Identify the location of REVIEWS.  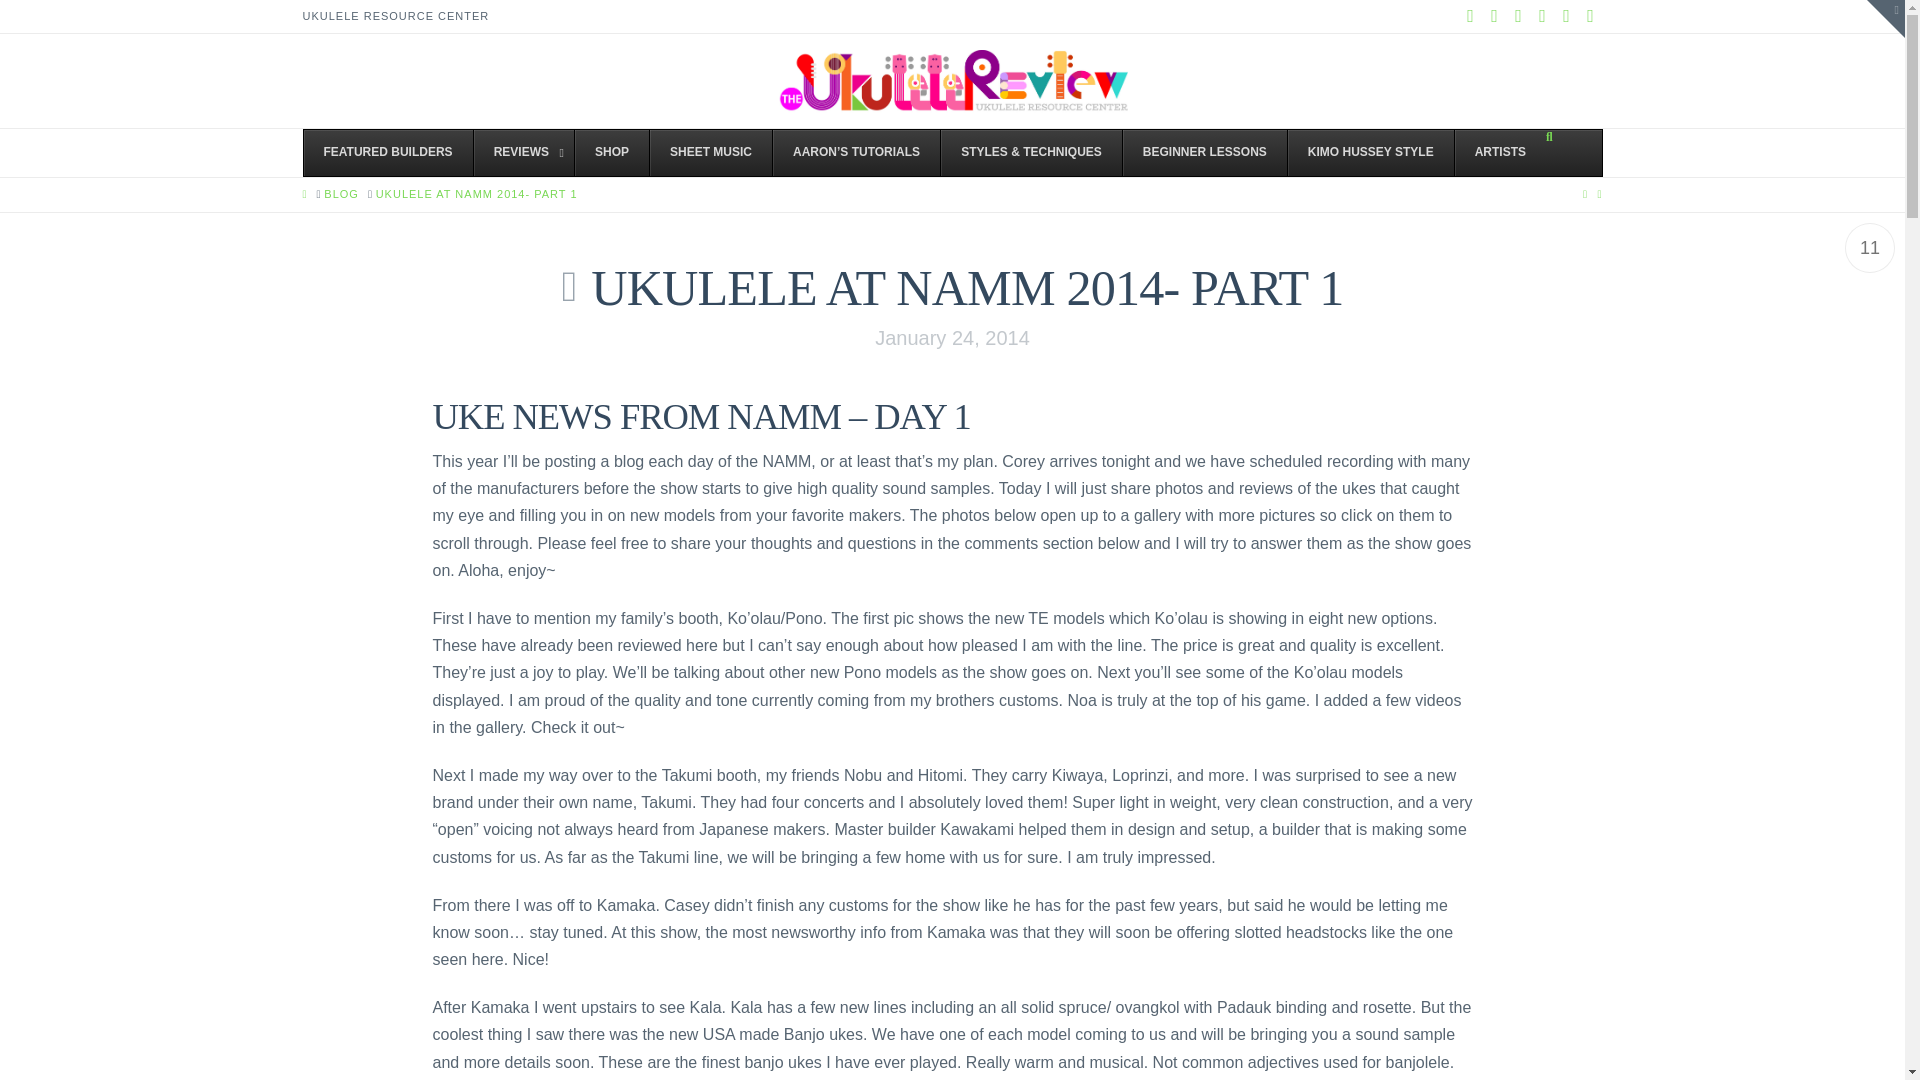
(523, 152).